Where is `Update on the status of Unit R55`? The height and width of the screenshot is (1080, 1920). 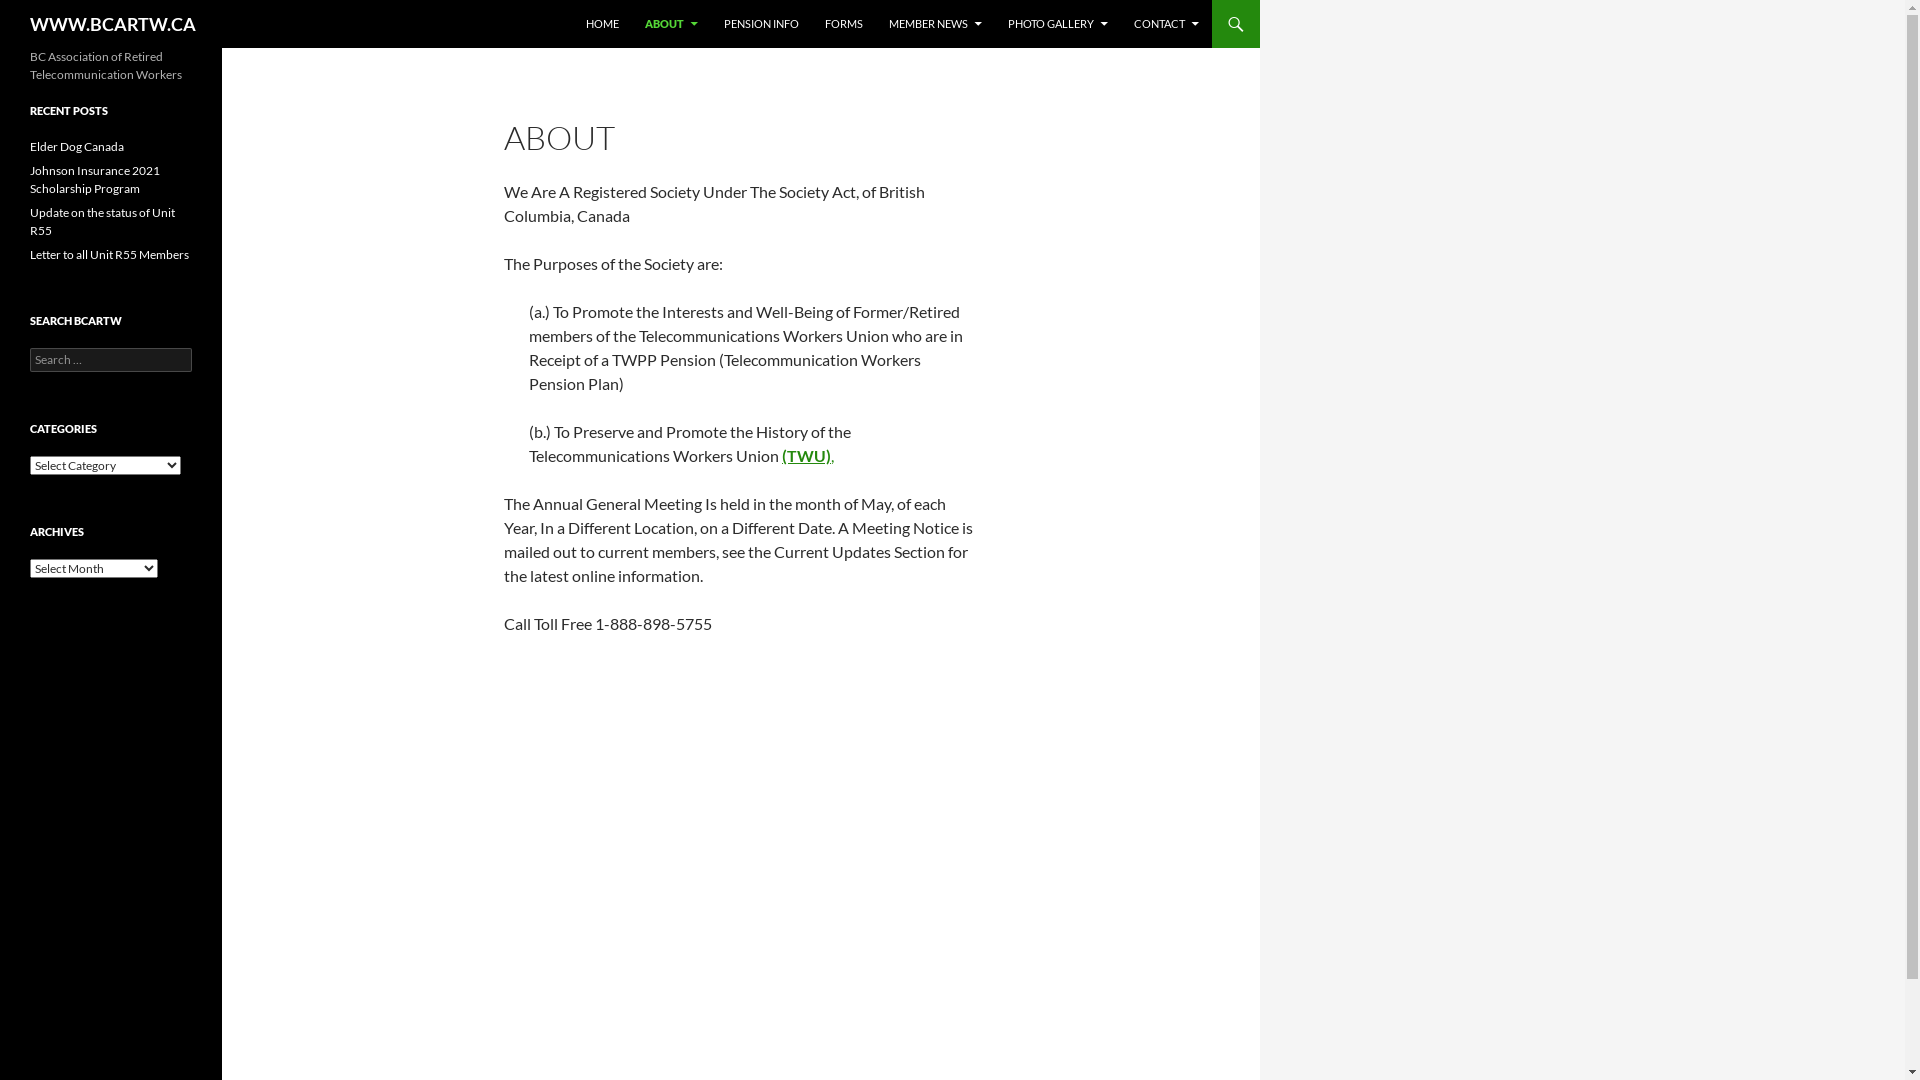
Update on the status of Unit R55 is located at coordinates (102, 222).